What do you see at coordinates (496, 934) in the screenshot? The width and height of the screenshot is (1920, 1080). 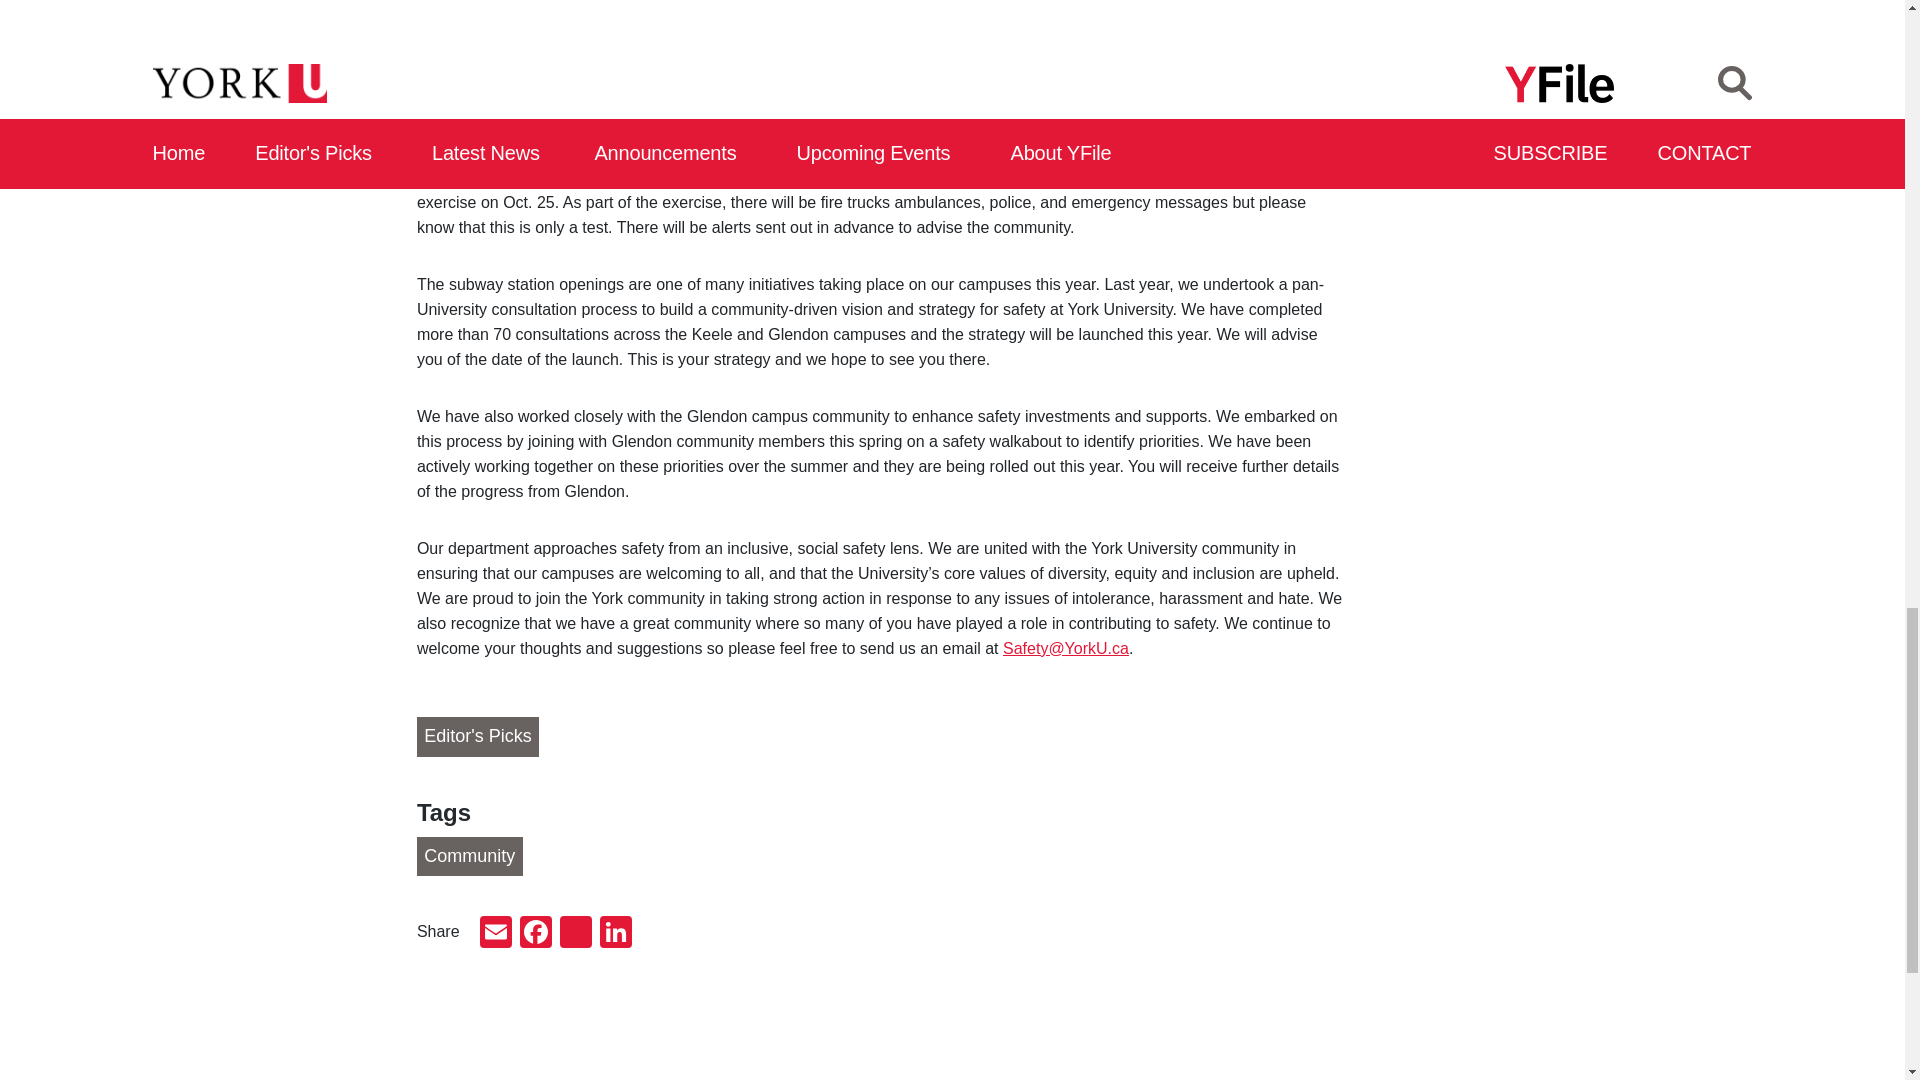 I see `Email` at bounding box center [496, 934].